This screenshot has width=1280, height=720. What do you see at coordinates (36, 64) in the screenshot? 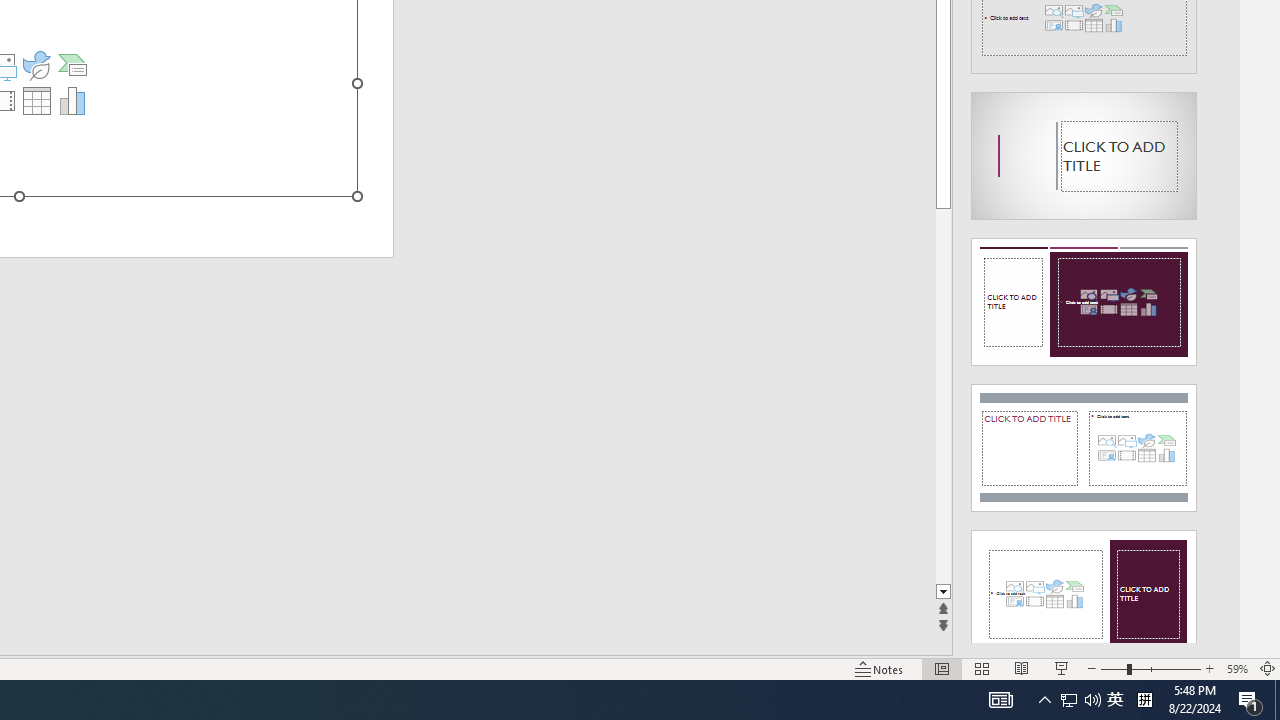
I see `Insert an Icon` at bounding box center [36, 64].